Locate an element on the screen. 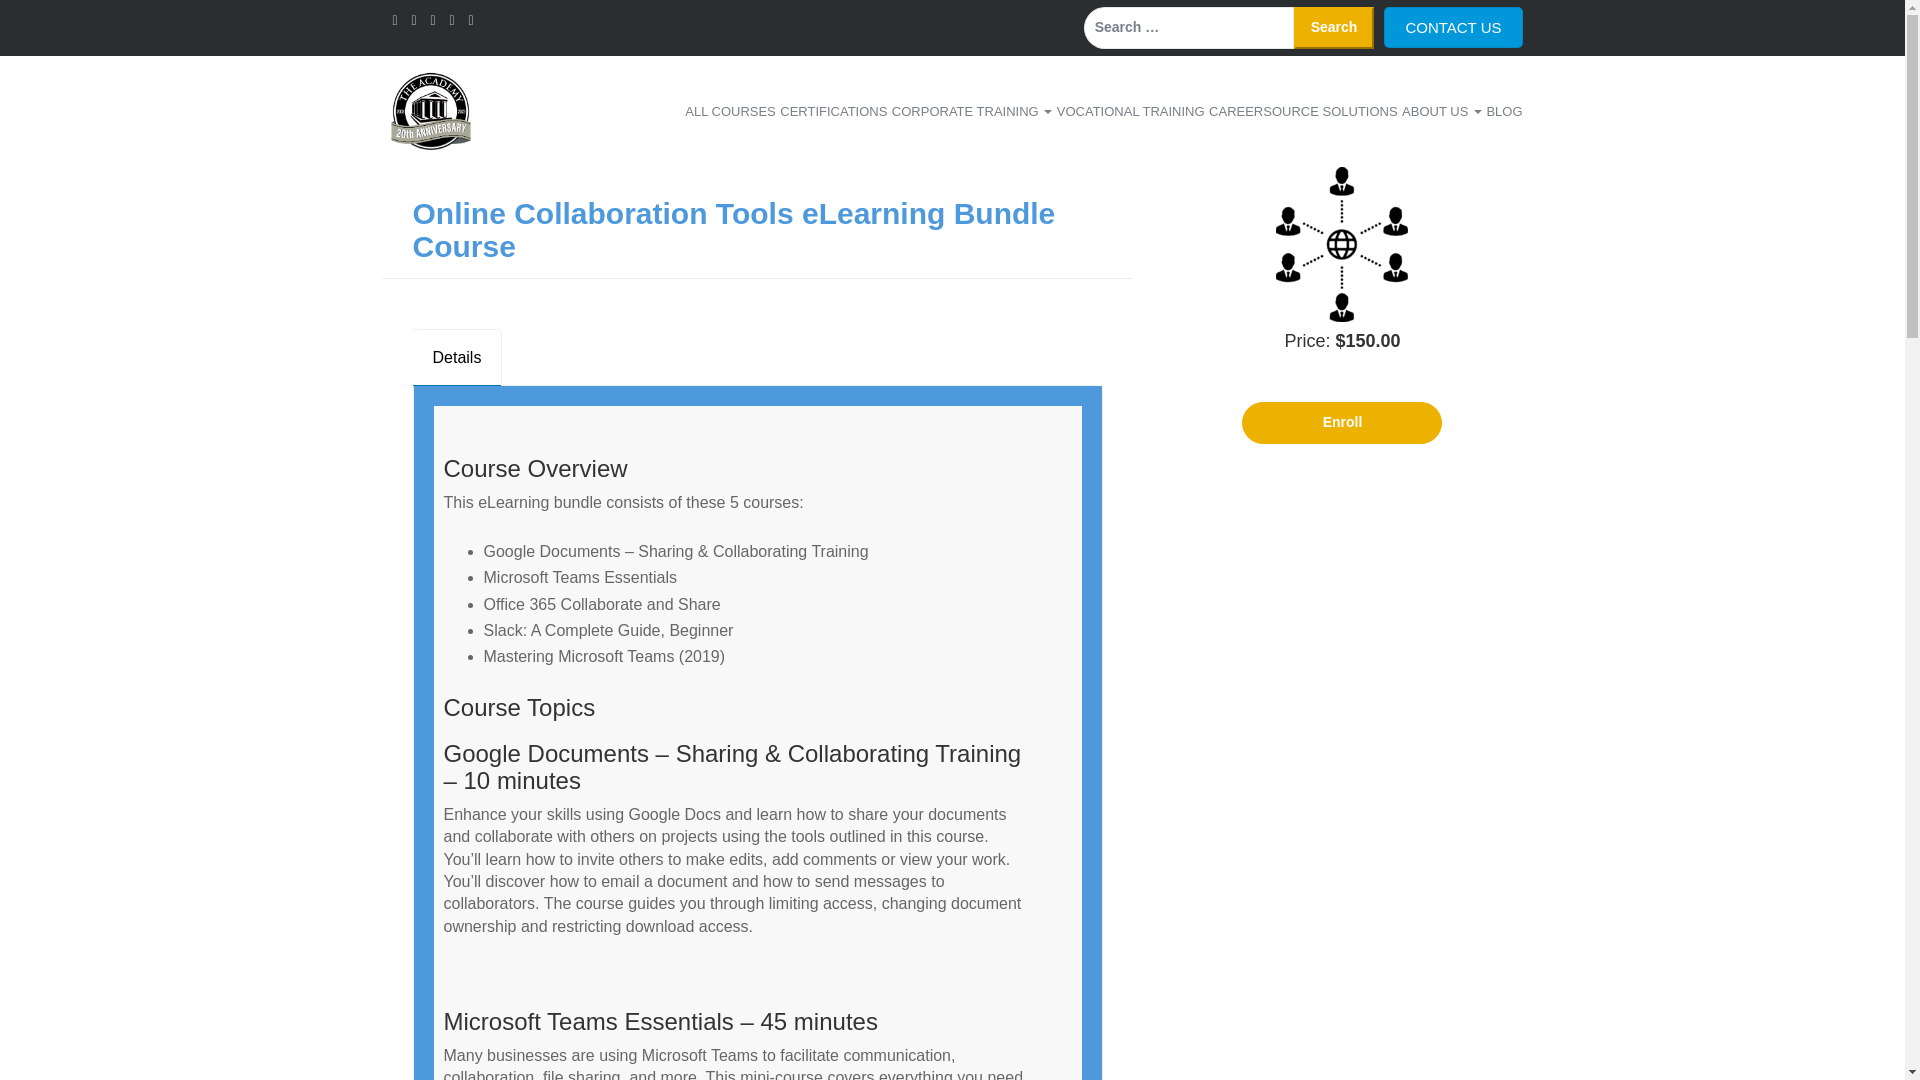  Academy Florida is located at coordinates (430, 110).